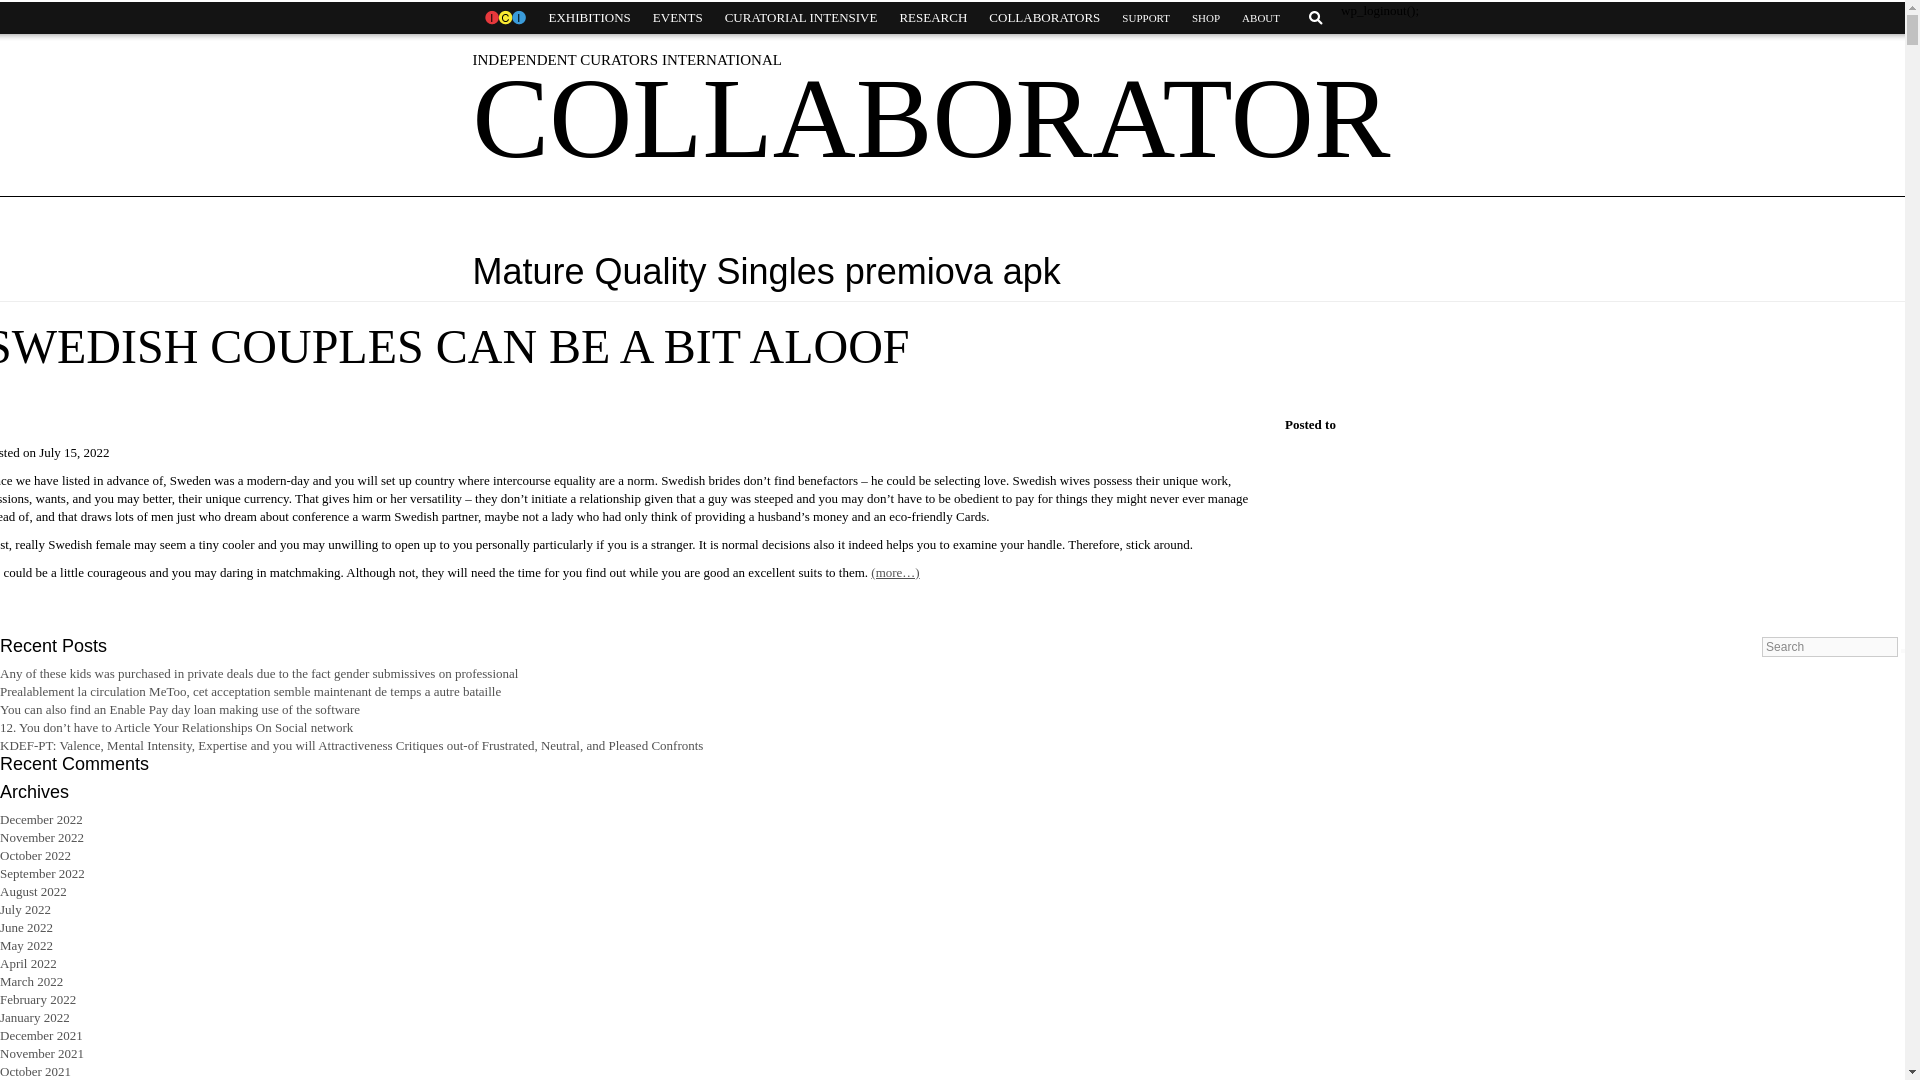 The height and width of the screenshot is (1080, 1920). What do you see at coordinates (932, 18) in the screenshot?
I see `RESEARCH` at bounding box center [932, 18].